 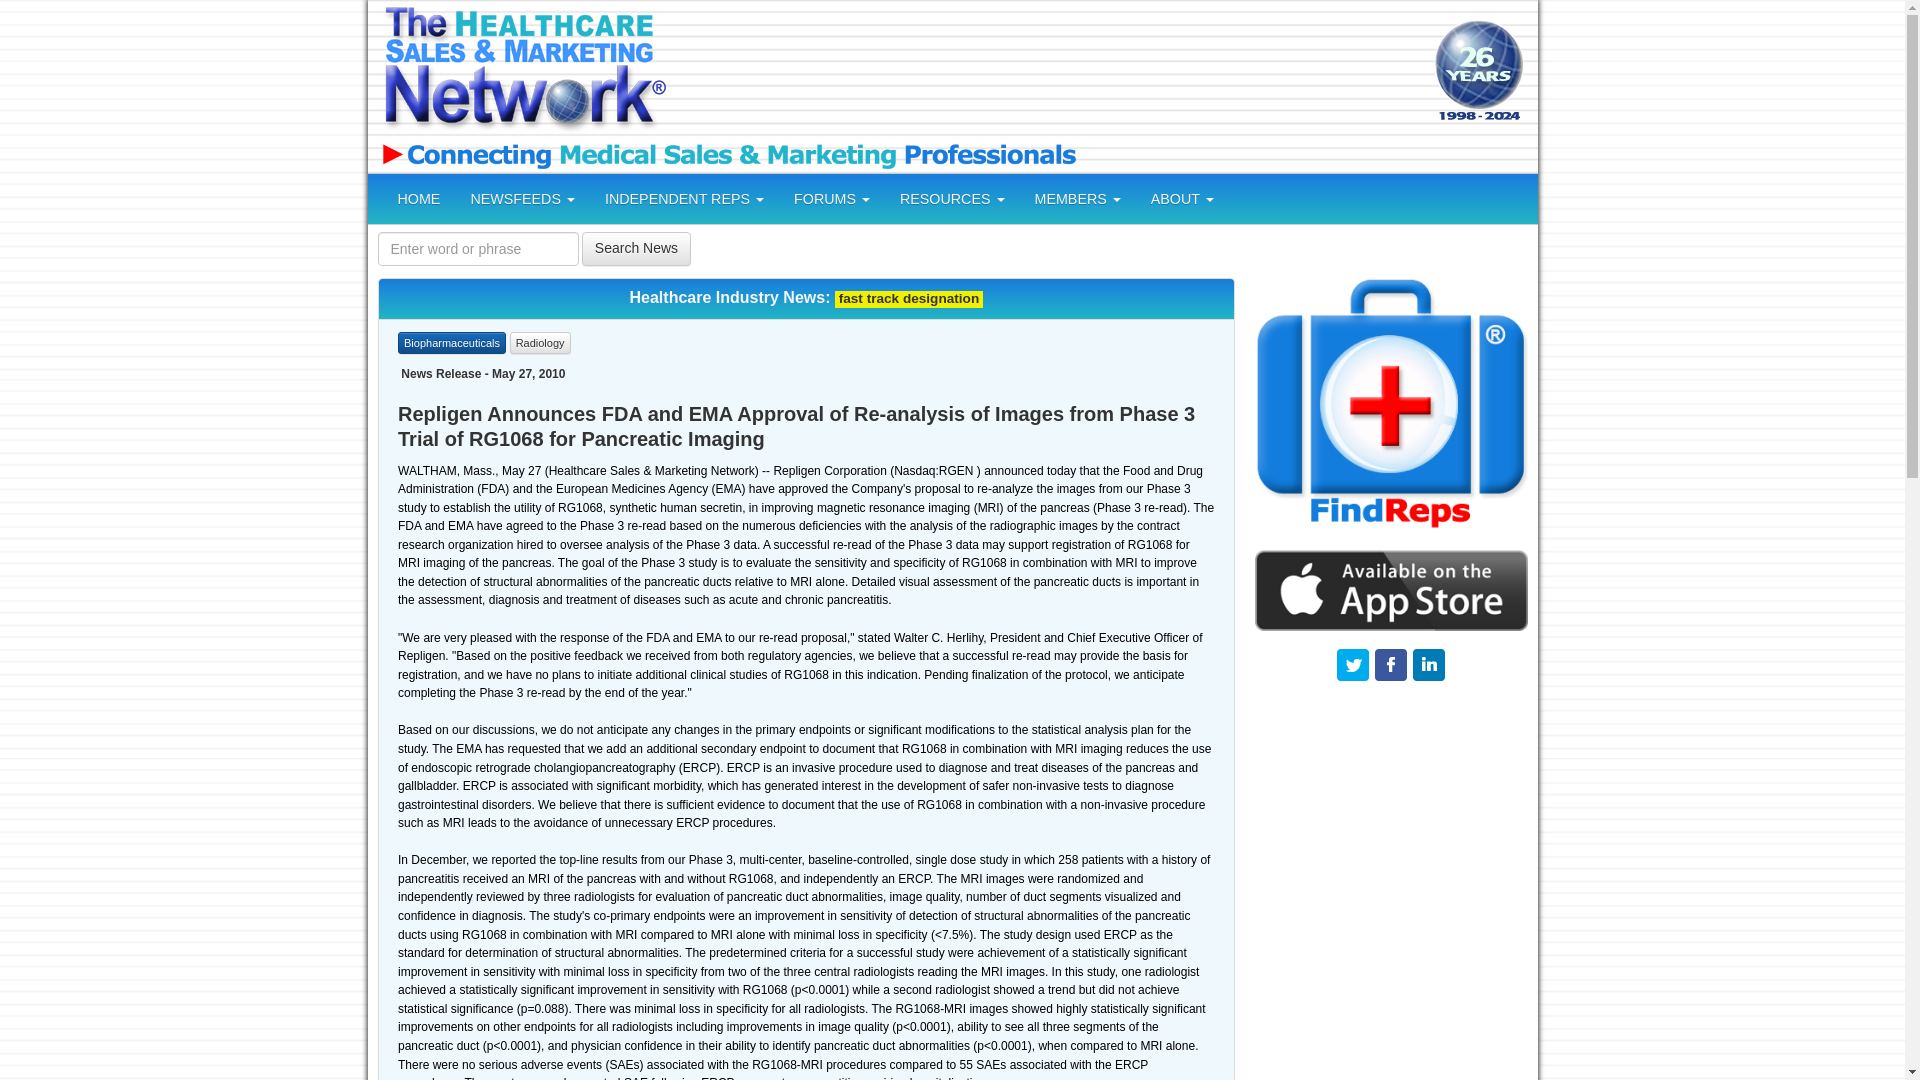 I want to click on HOME, so click(x=418, y=198).